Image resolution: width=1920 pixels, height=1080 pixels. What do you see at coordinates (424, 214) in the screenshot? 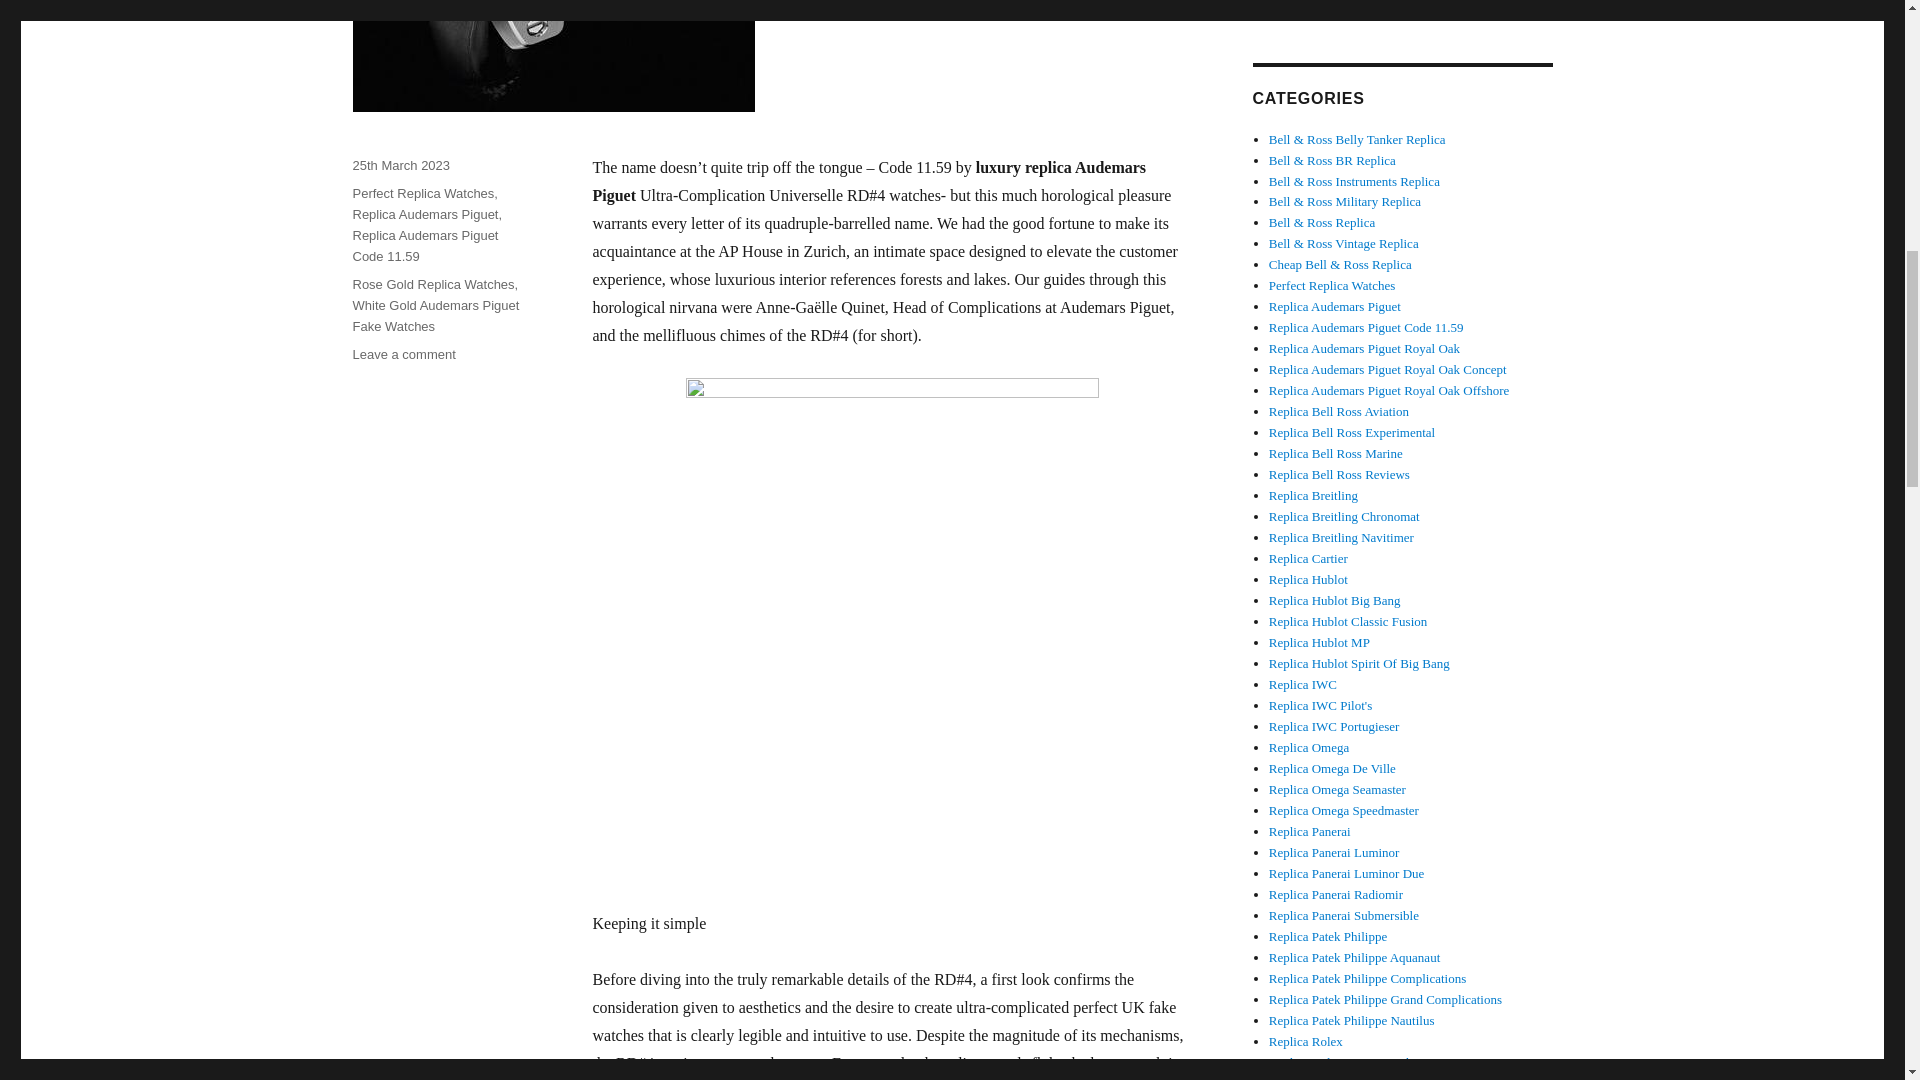
I see `Replica Audemars Piguet` at bounding box center [424, 214].